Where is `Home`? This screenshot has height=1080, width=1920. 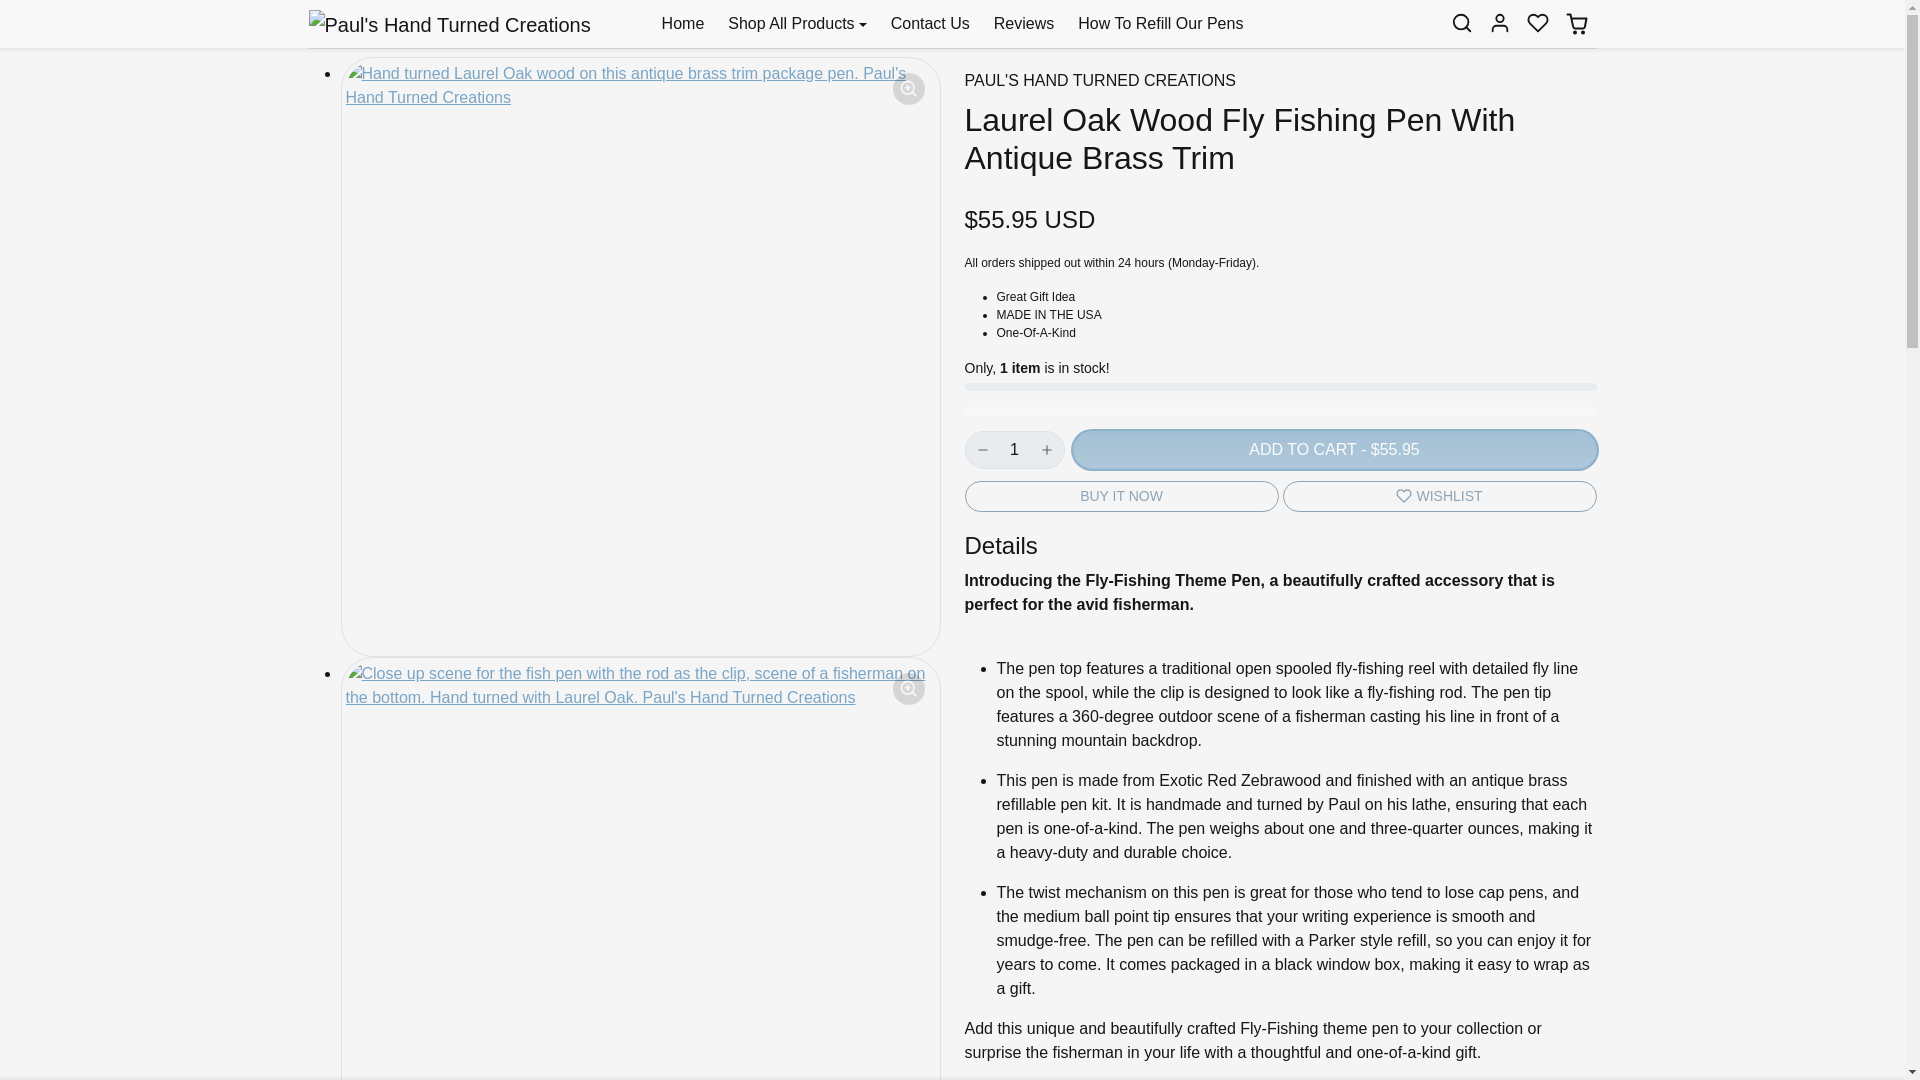
Home is located at coordinates (683, 23).